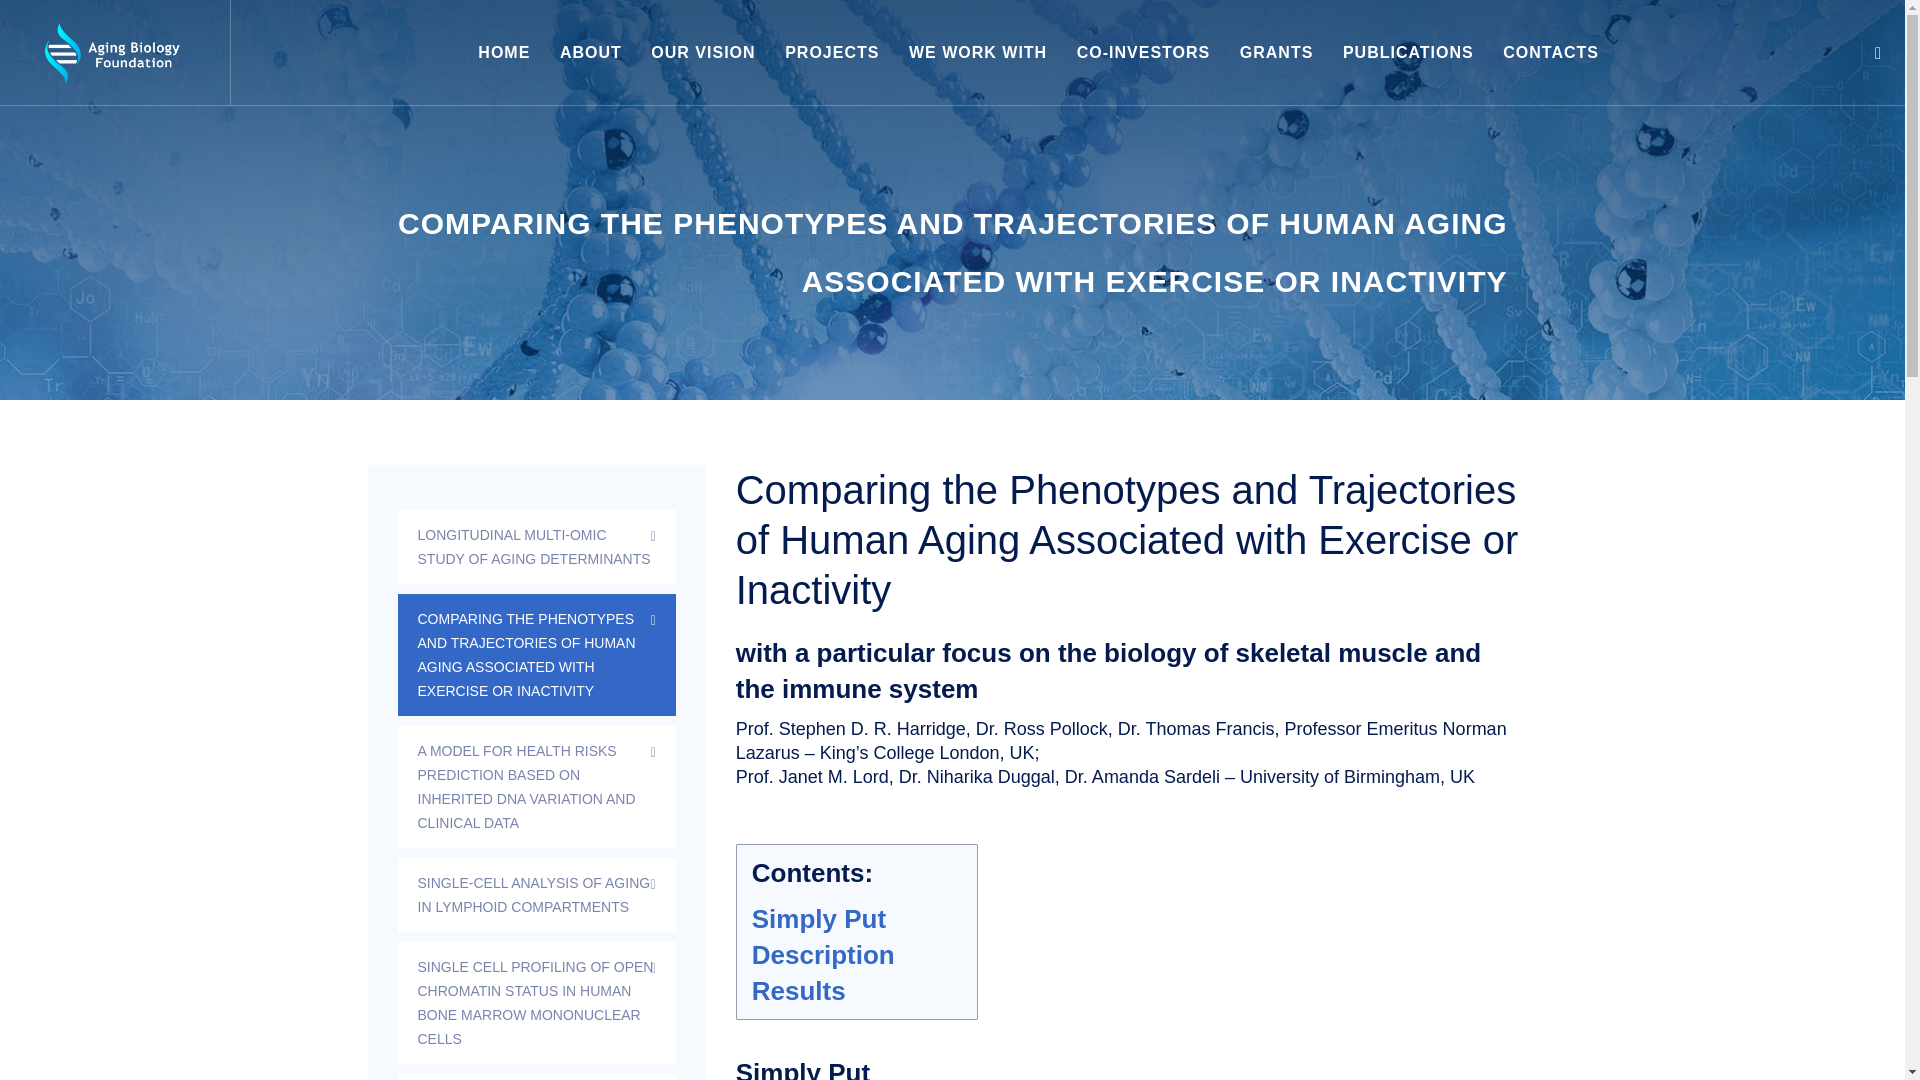 The image size is (1920, 1080). I want to click on Simply Put, so click(818, 918).